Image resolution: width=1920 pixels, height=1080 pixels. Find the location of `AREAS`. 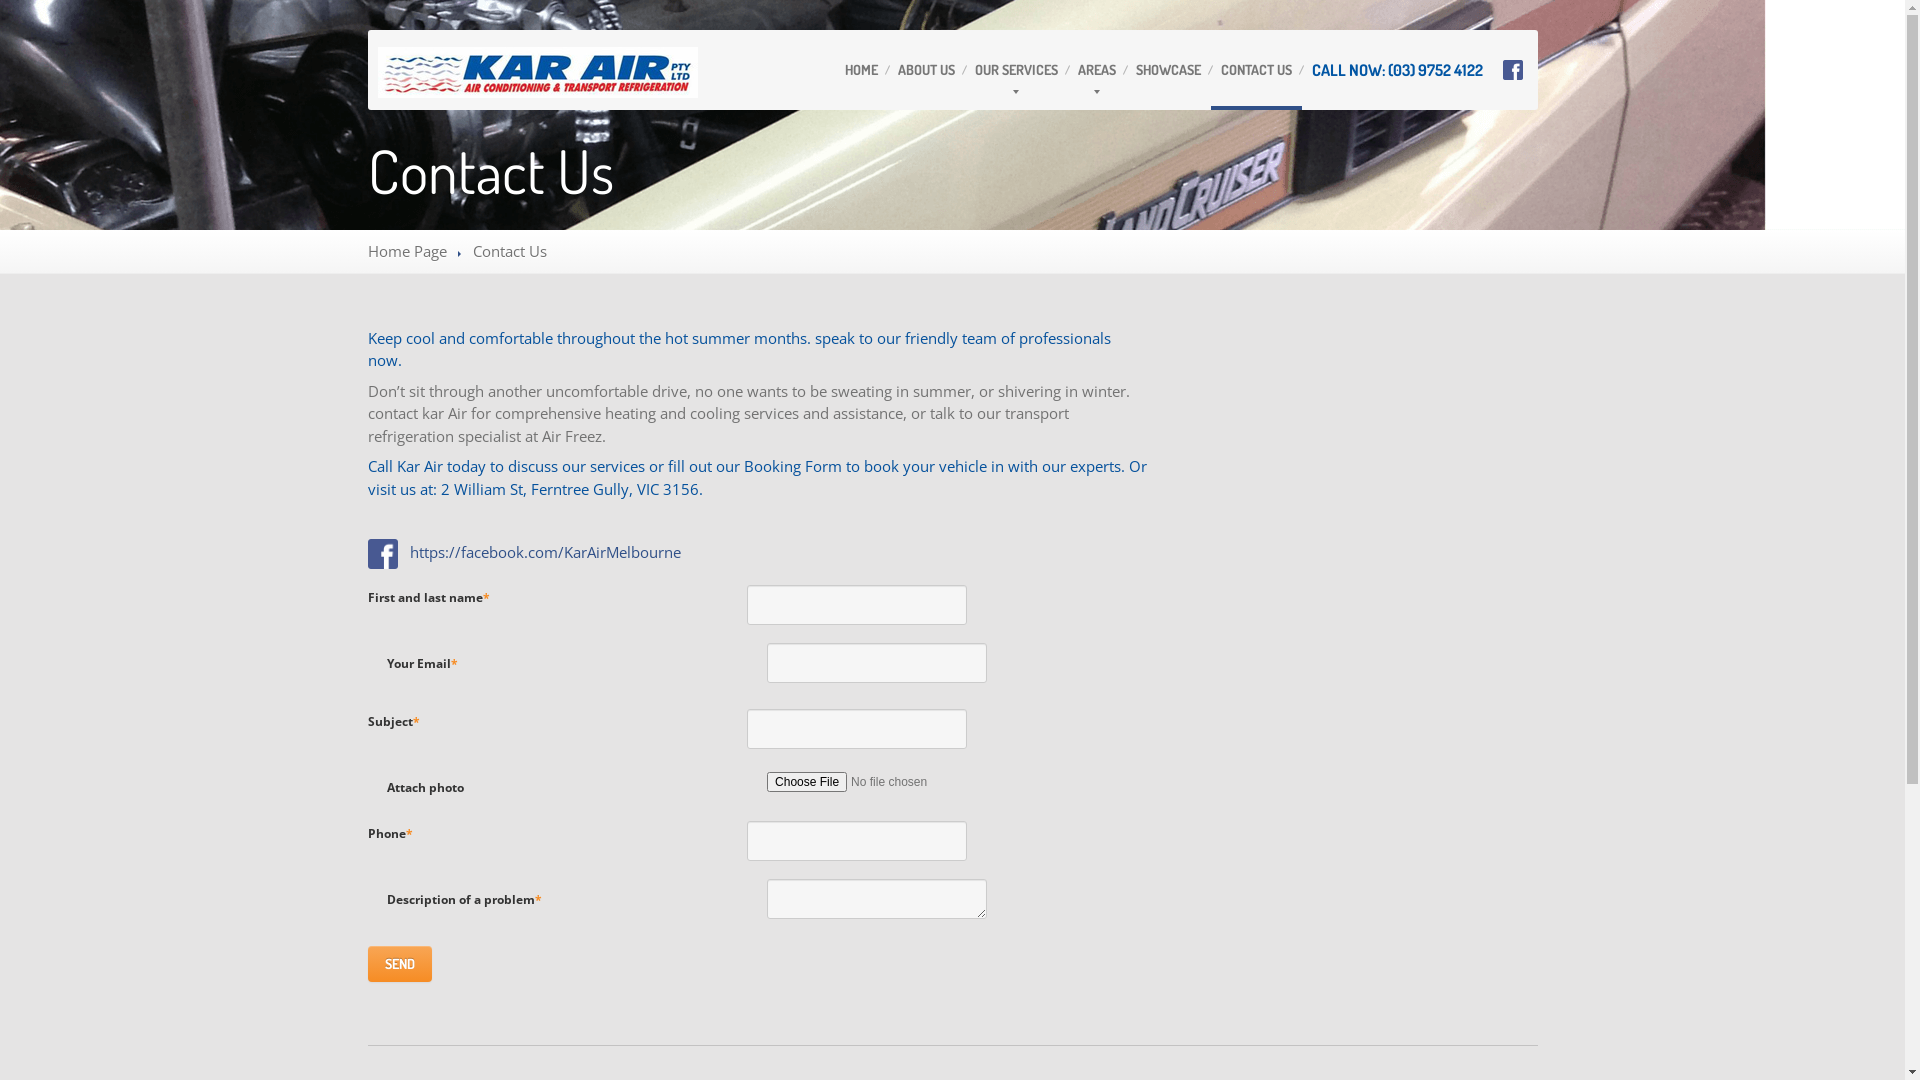

AREAS is located at coordinates (1097, 70).